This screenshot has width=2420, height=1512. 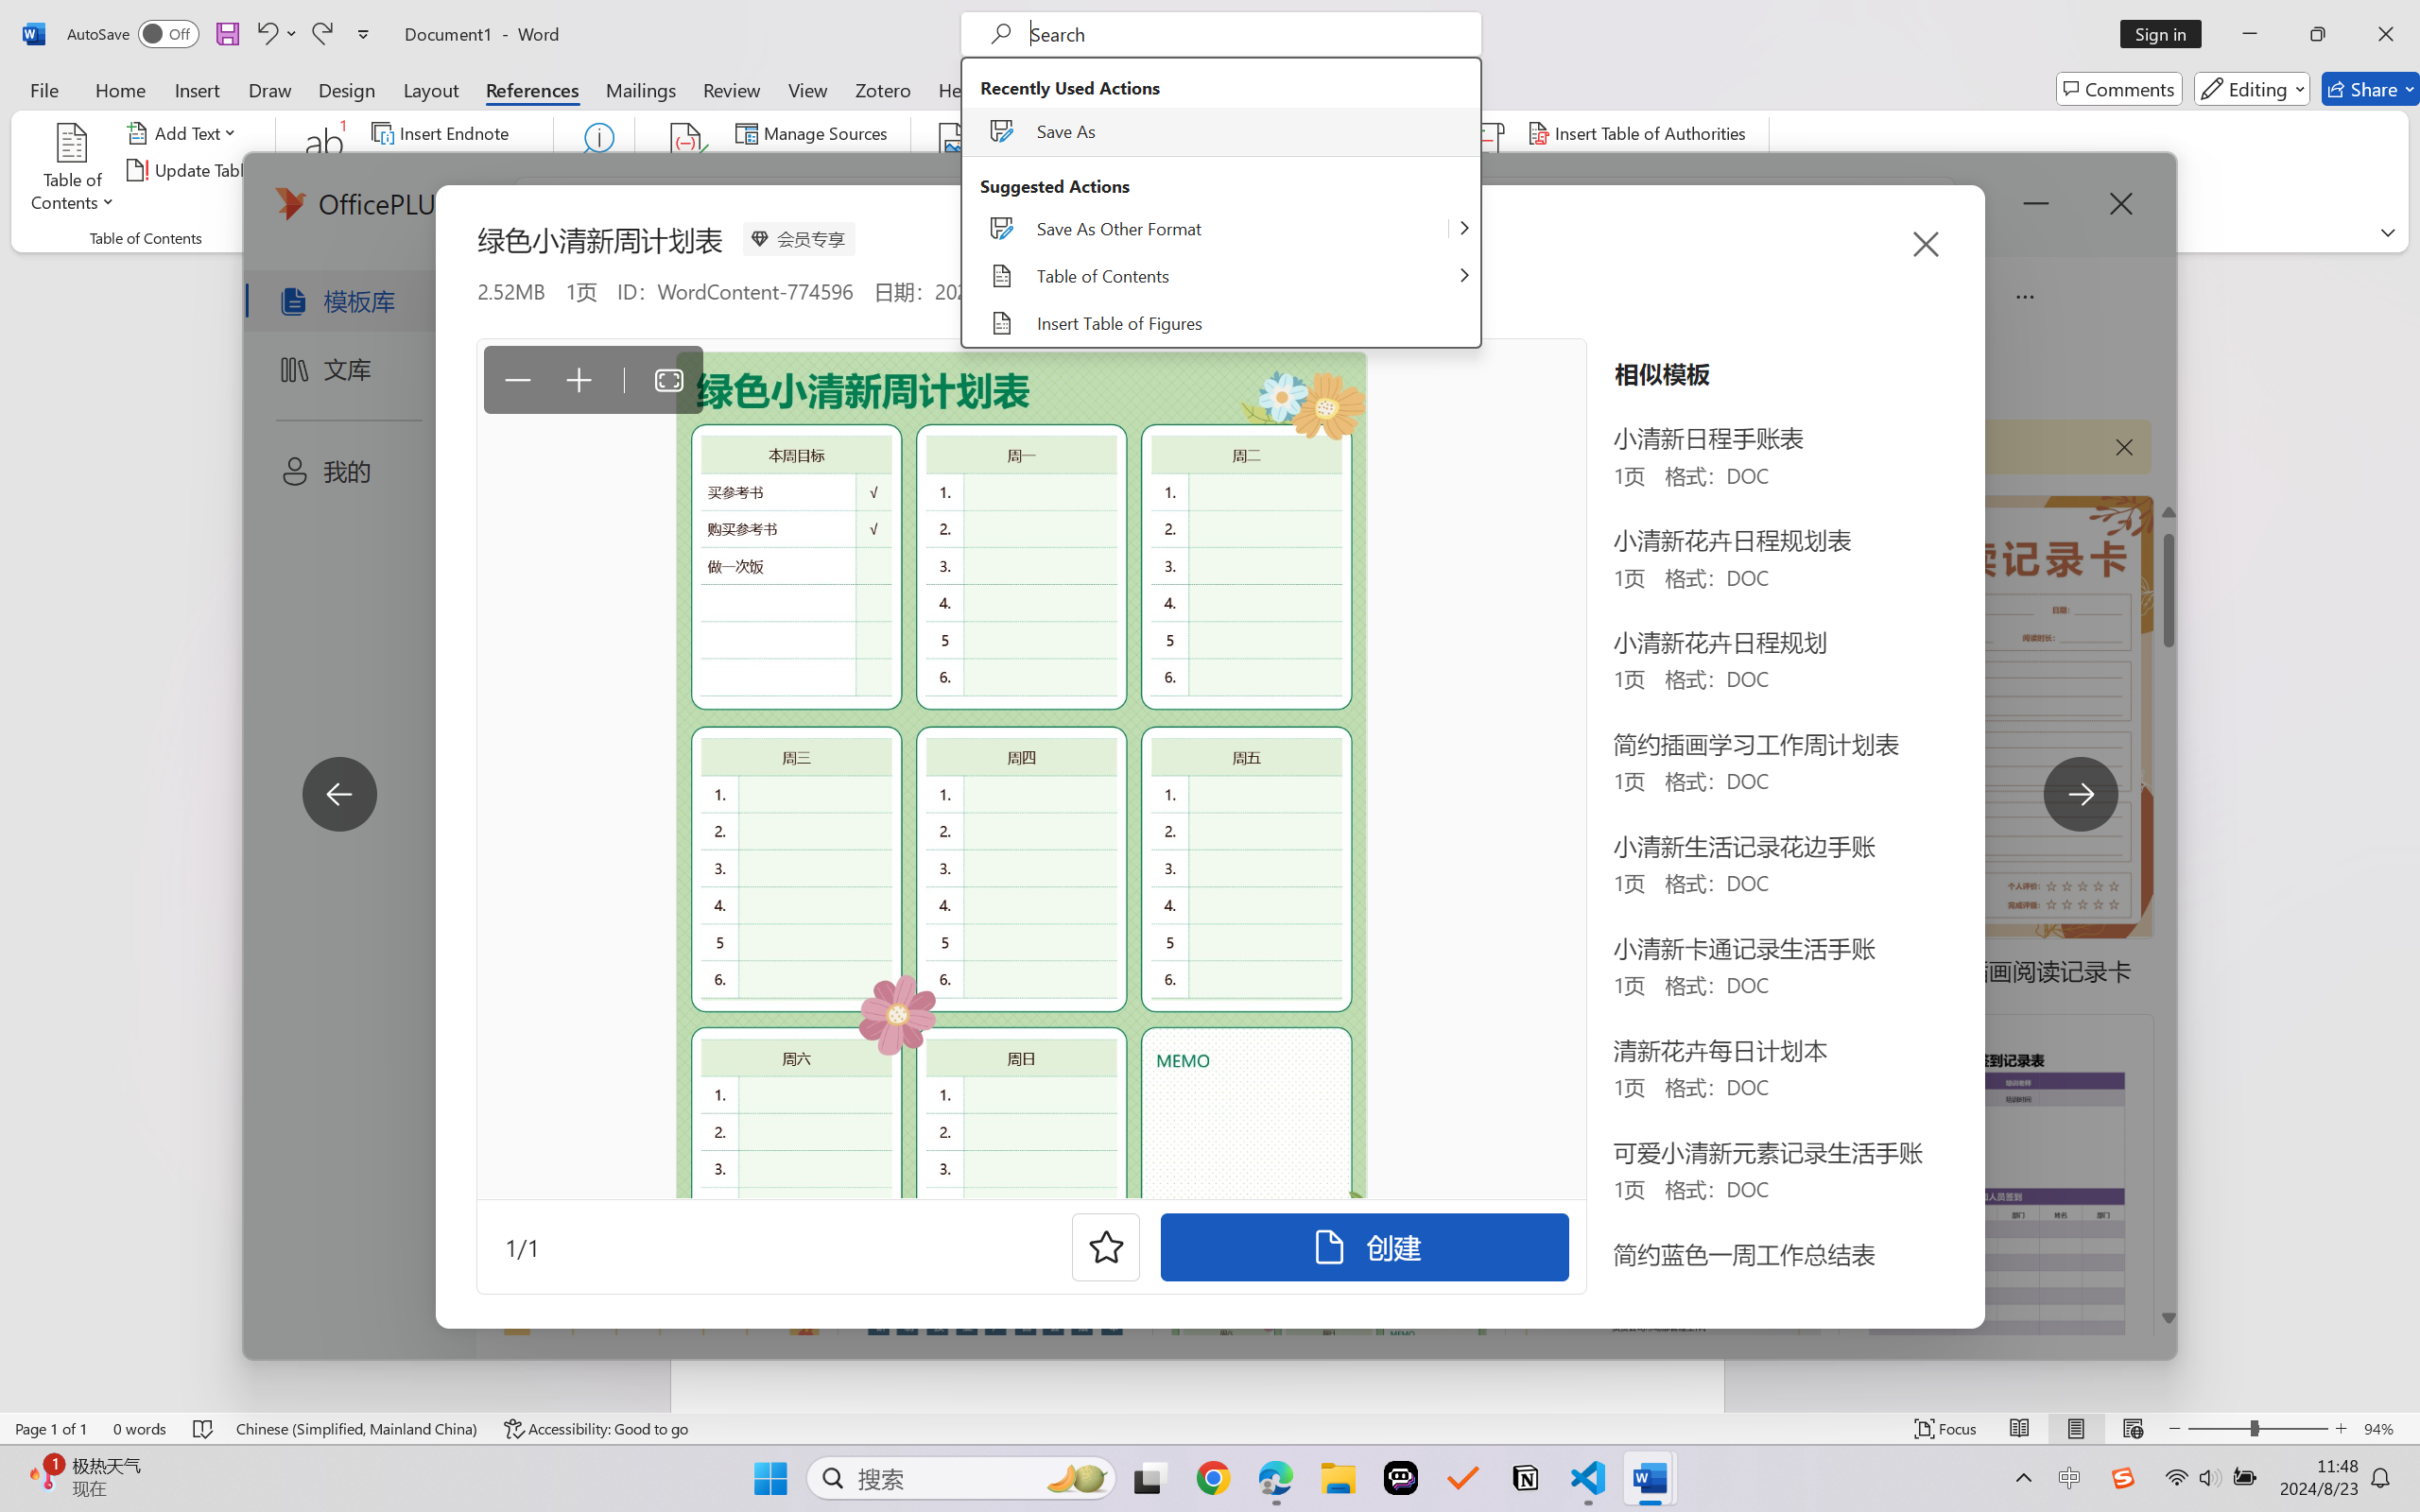 What do you see at coordinates (1221, 130) in the screenshot?
I see `Save As` at bounding box center [1221, 130].